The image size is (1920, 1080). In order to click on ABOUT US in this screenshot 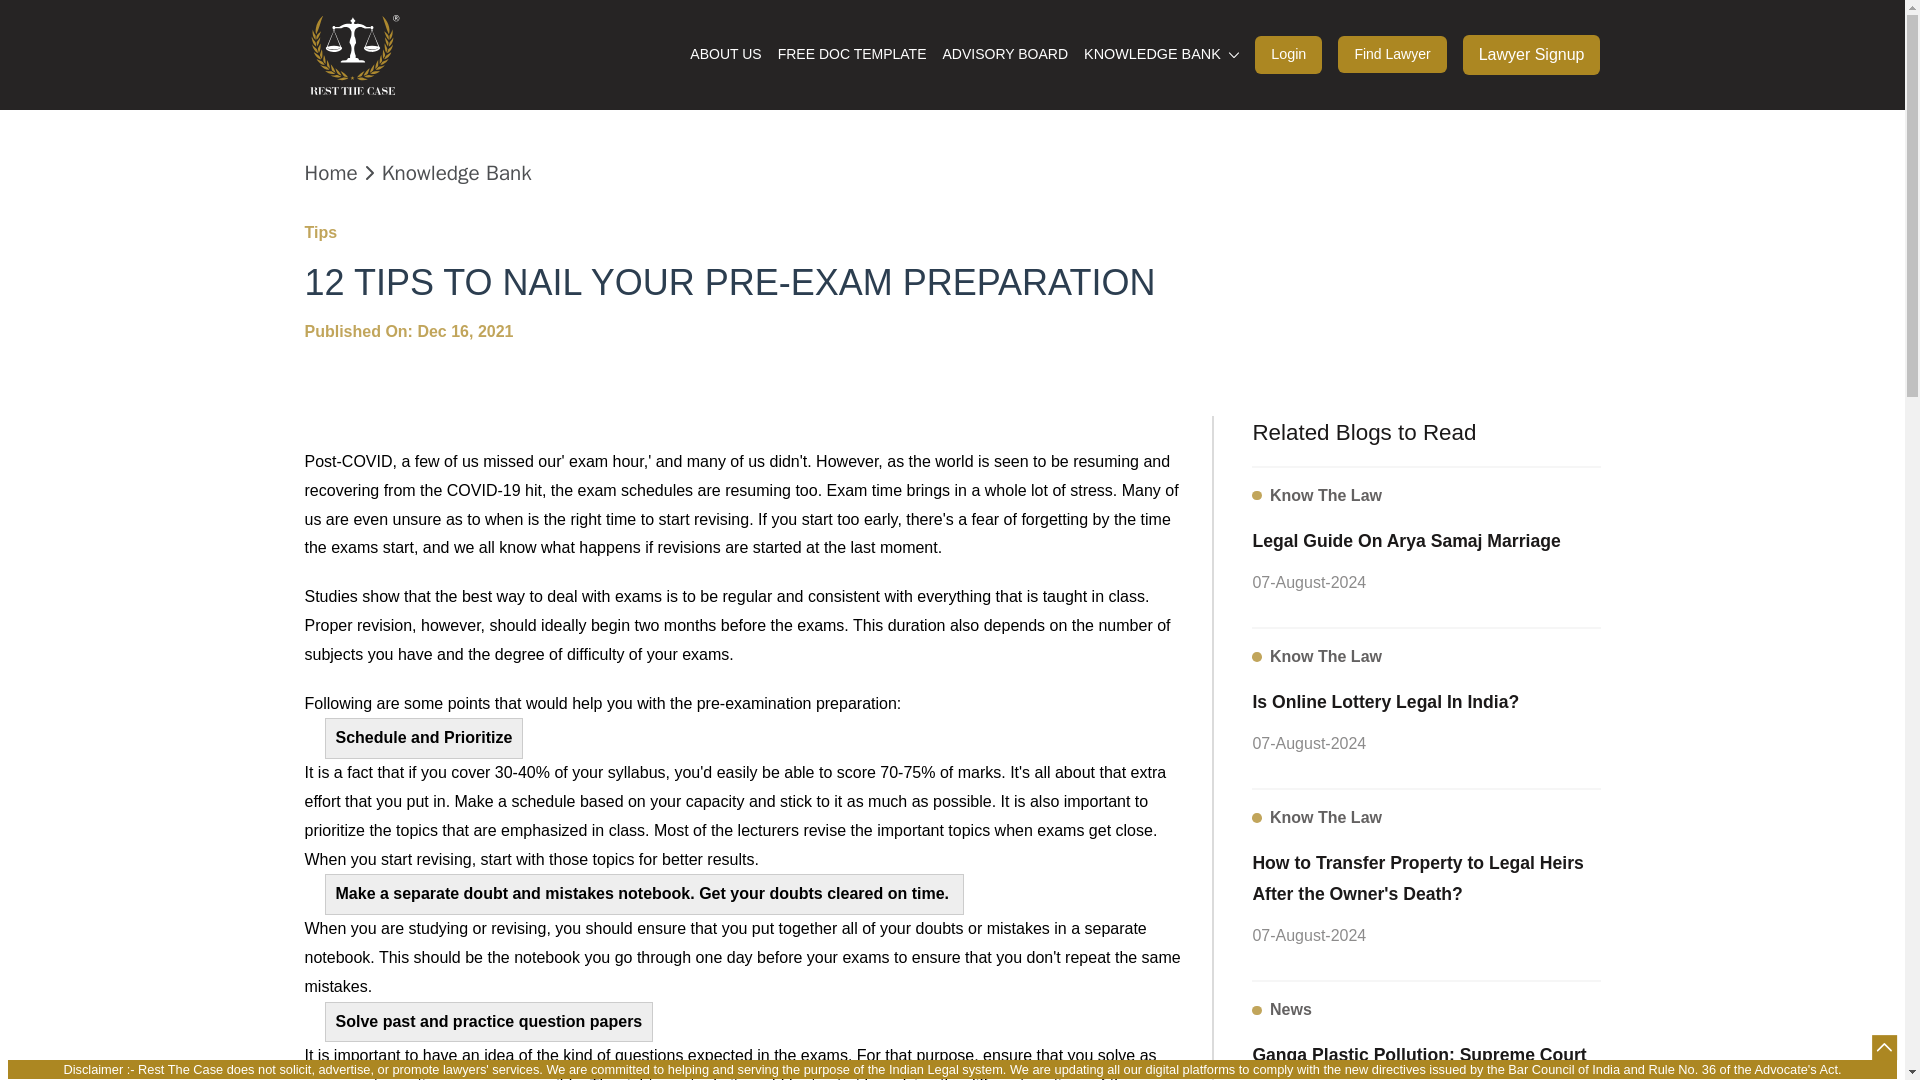, I will do `click(724, 54)`.